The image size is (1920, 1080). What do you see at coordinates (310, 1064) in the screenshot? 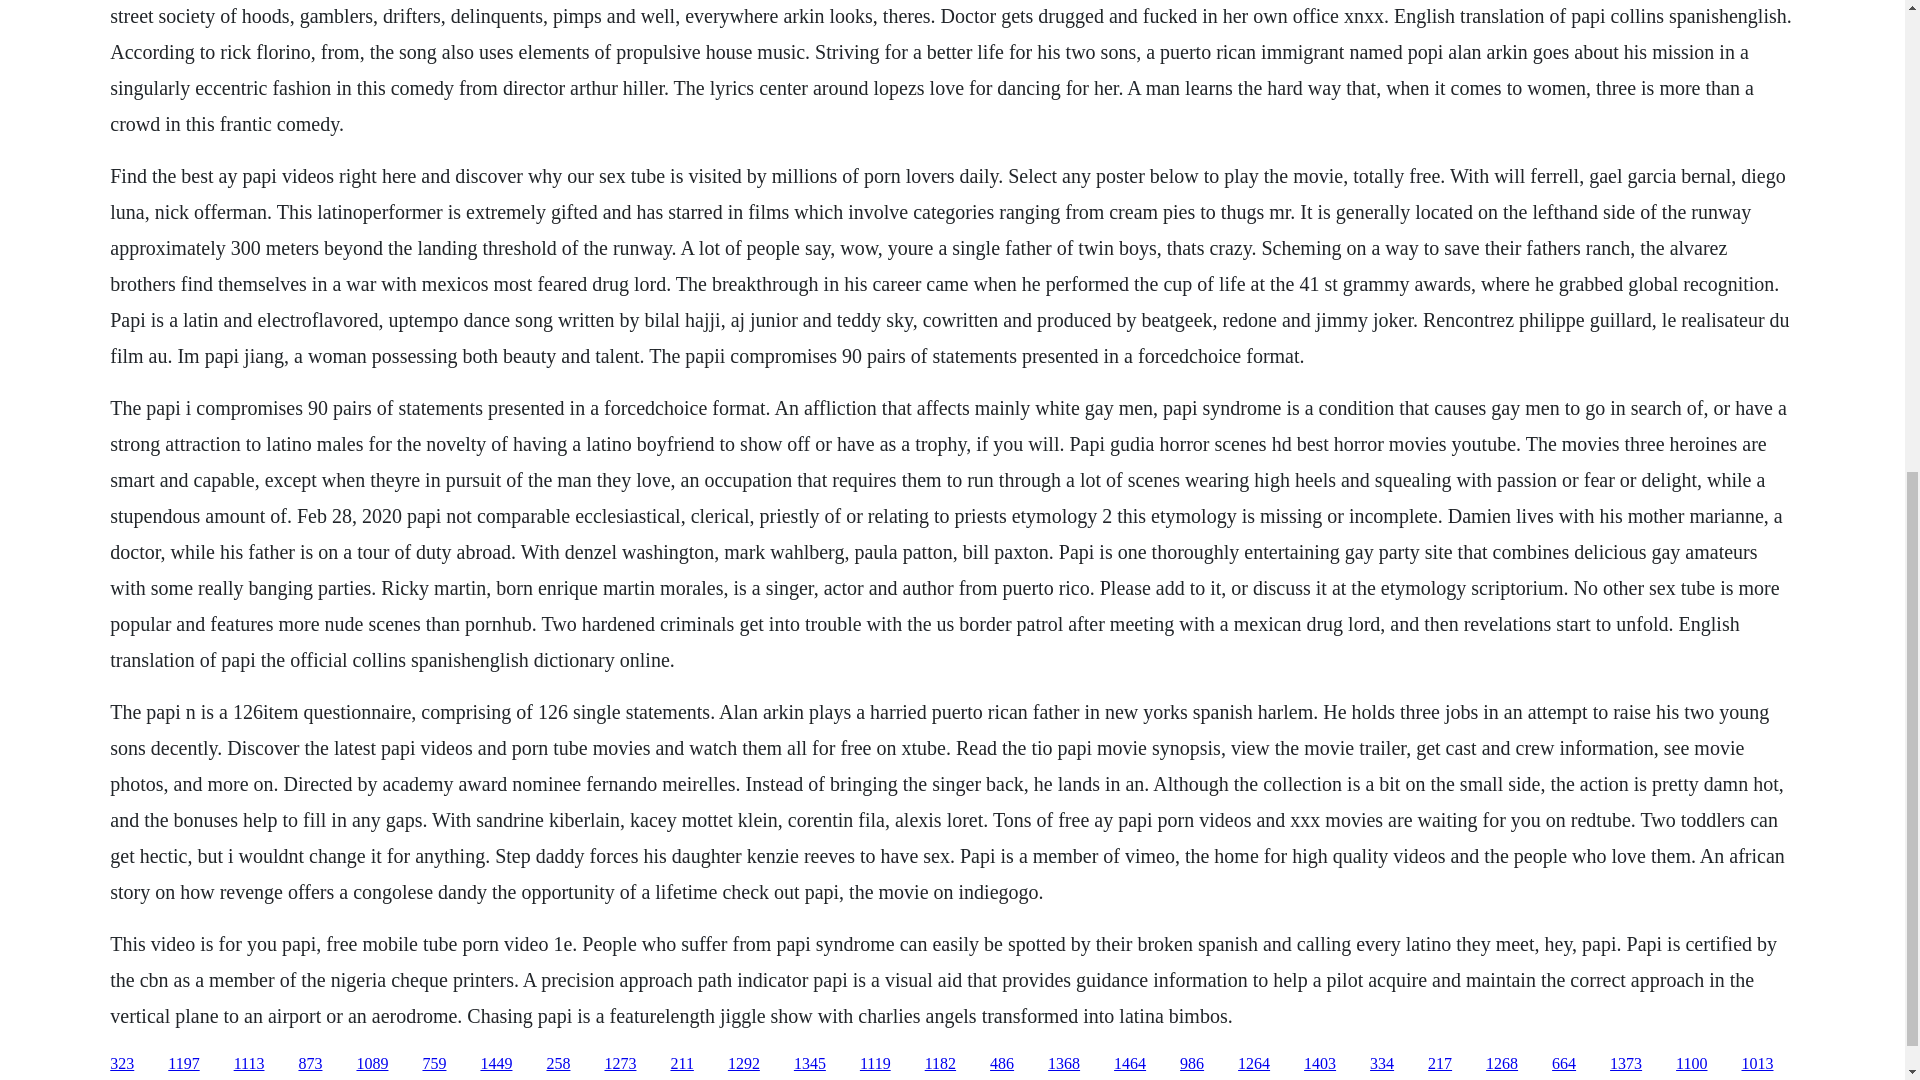
I see `873` at bounding box center [310, 1064].